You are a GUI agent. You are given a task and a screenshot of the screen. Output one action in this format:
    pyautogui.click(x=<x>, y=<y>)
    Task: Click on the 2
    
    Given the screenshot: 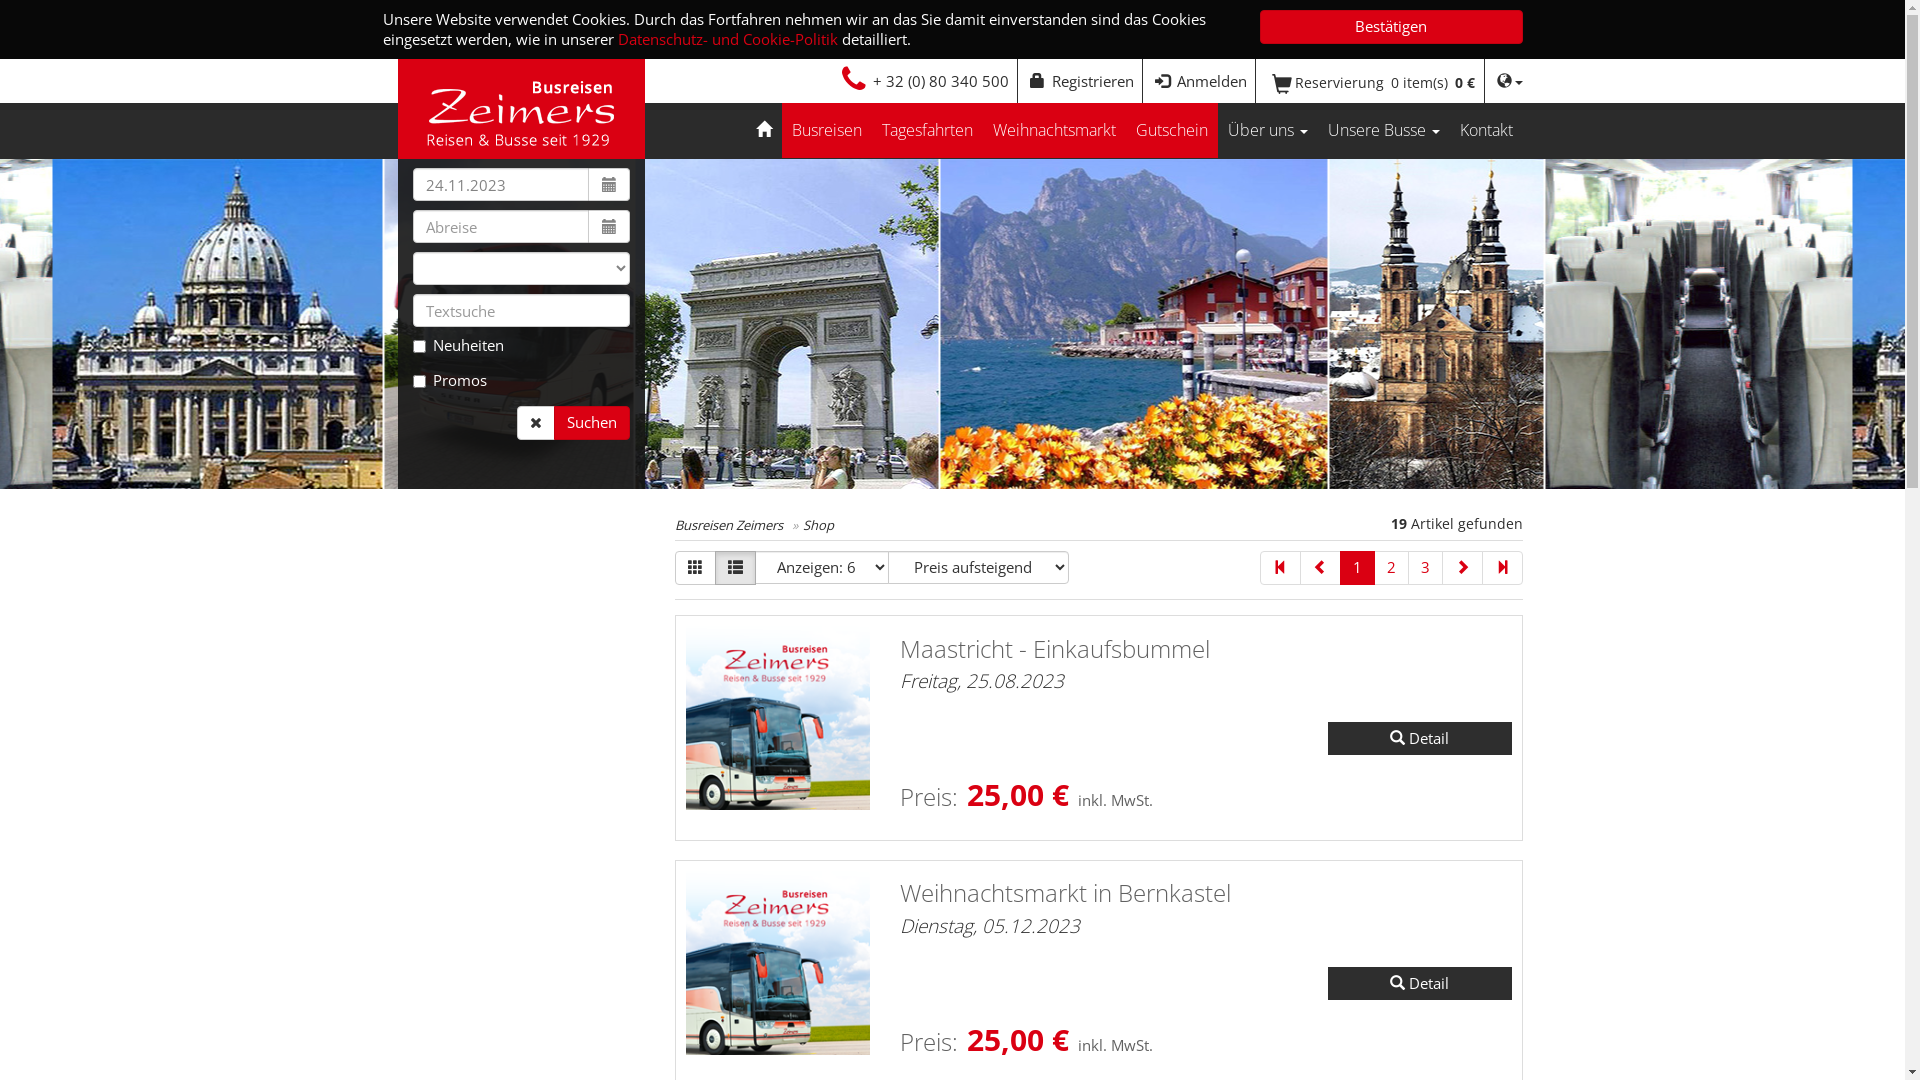 What is the action you would take?
    pyautogui.click(x=1392, y=568)
    